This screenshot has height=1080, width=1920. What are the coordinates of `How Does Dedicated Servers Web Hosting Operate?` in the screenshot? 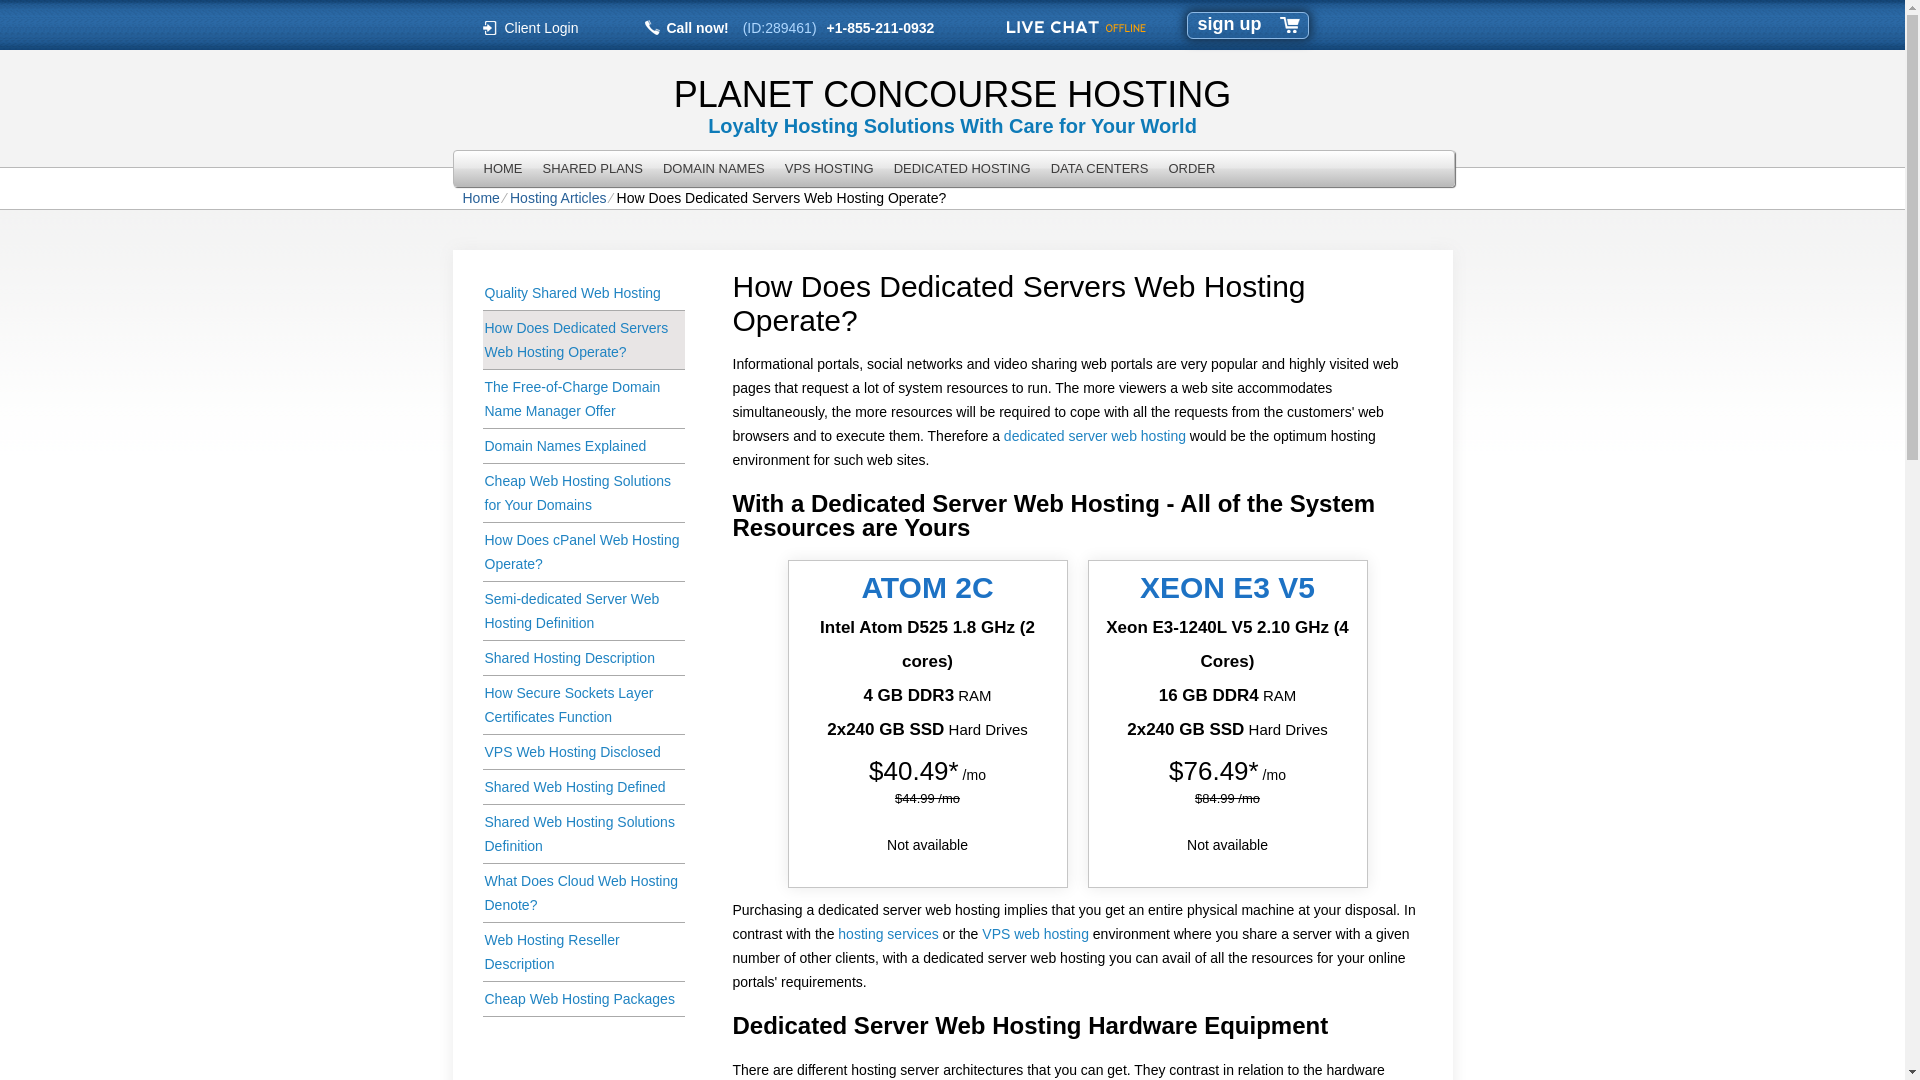 It's located at (582, 340).